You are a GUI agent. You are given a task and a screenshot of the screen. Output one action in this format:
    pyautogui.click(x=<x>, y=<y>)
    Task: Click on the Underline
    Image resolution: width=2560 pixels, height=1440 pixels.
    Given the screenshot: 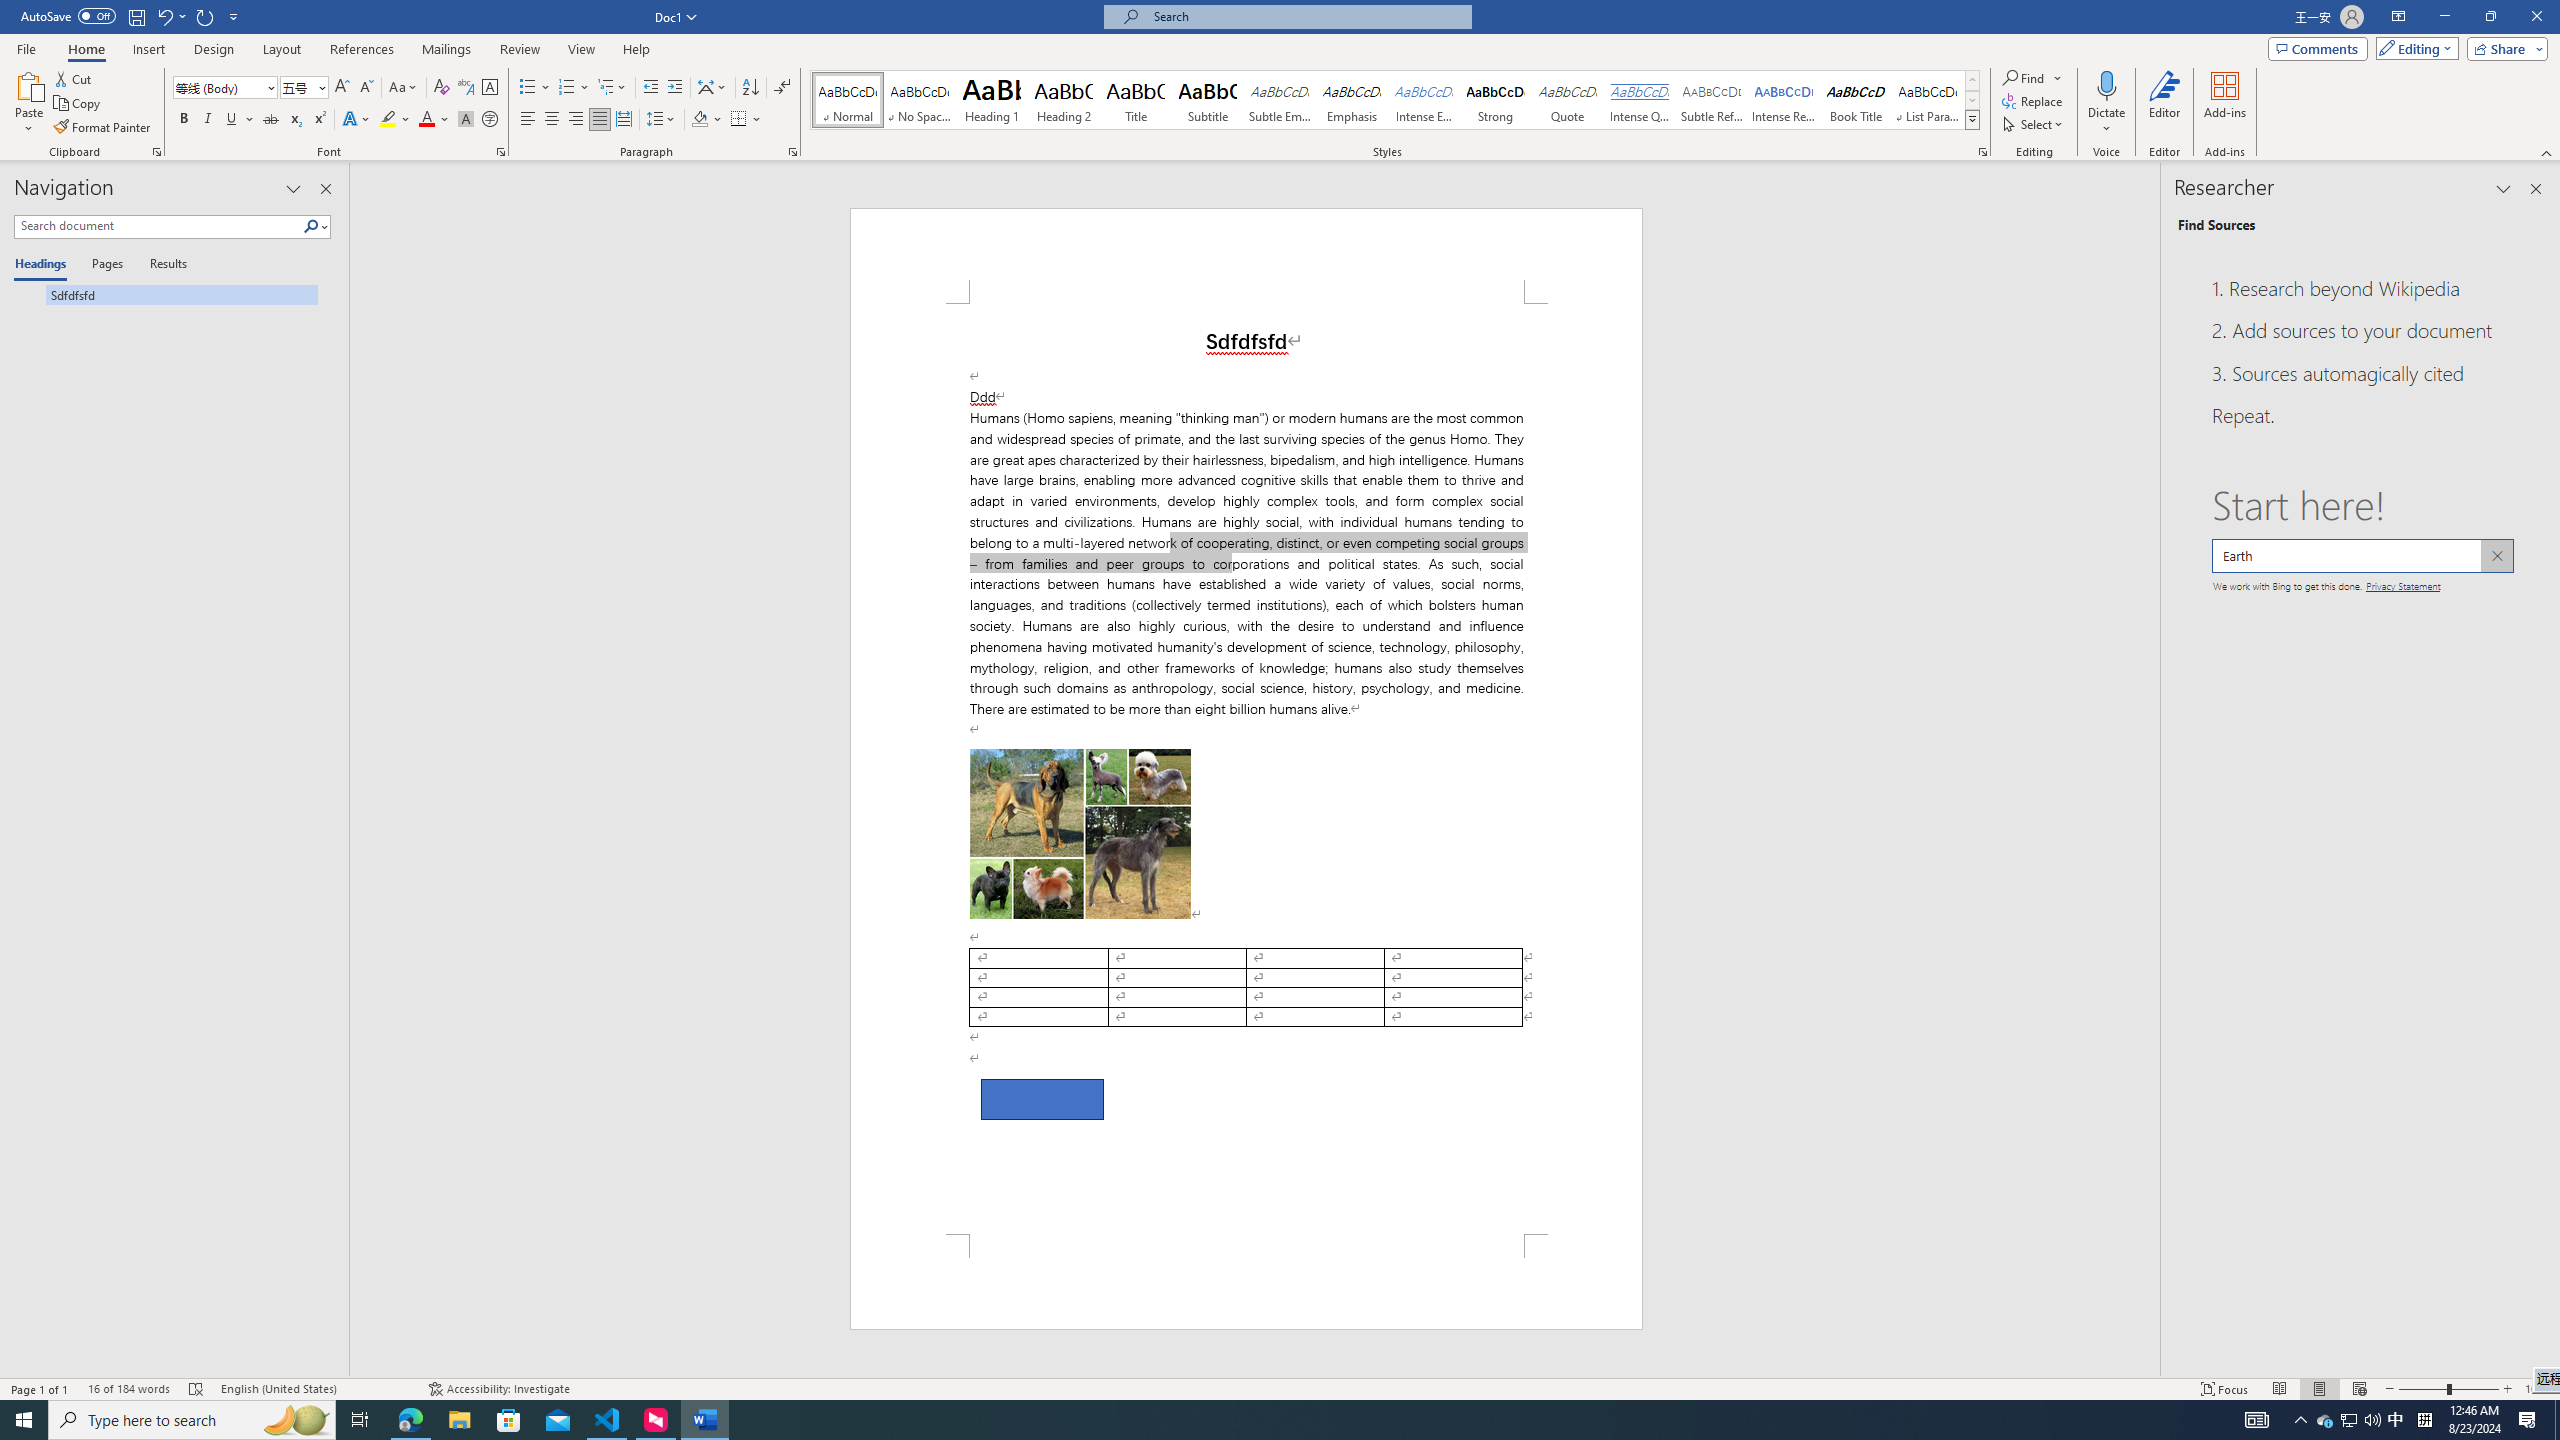 What is the action you would take?
    pyautogui.click(x=239, y=120)
    